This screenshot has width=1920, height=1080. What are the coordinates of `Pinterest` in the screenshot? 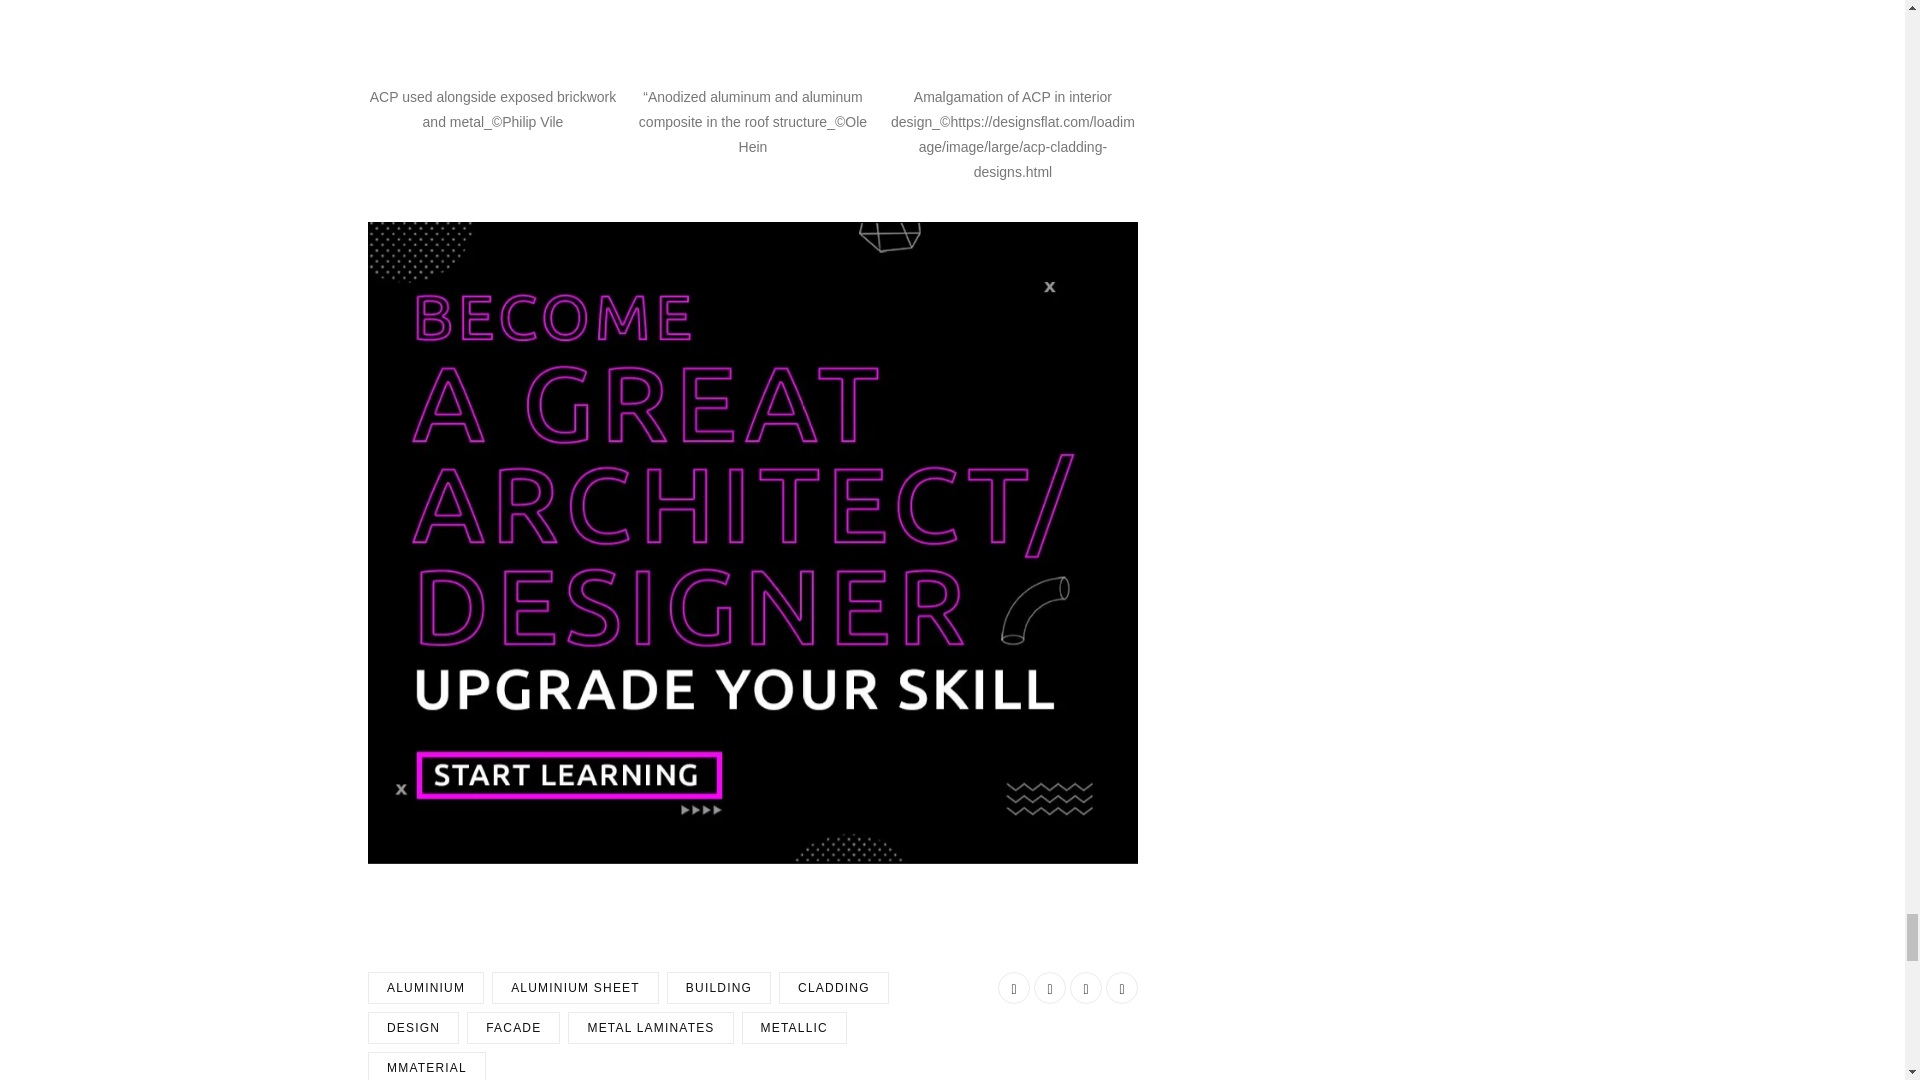 It's located at (1122, 988).